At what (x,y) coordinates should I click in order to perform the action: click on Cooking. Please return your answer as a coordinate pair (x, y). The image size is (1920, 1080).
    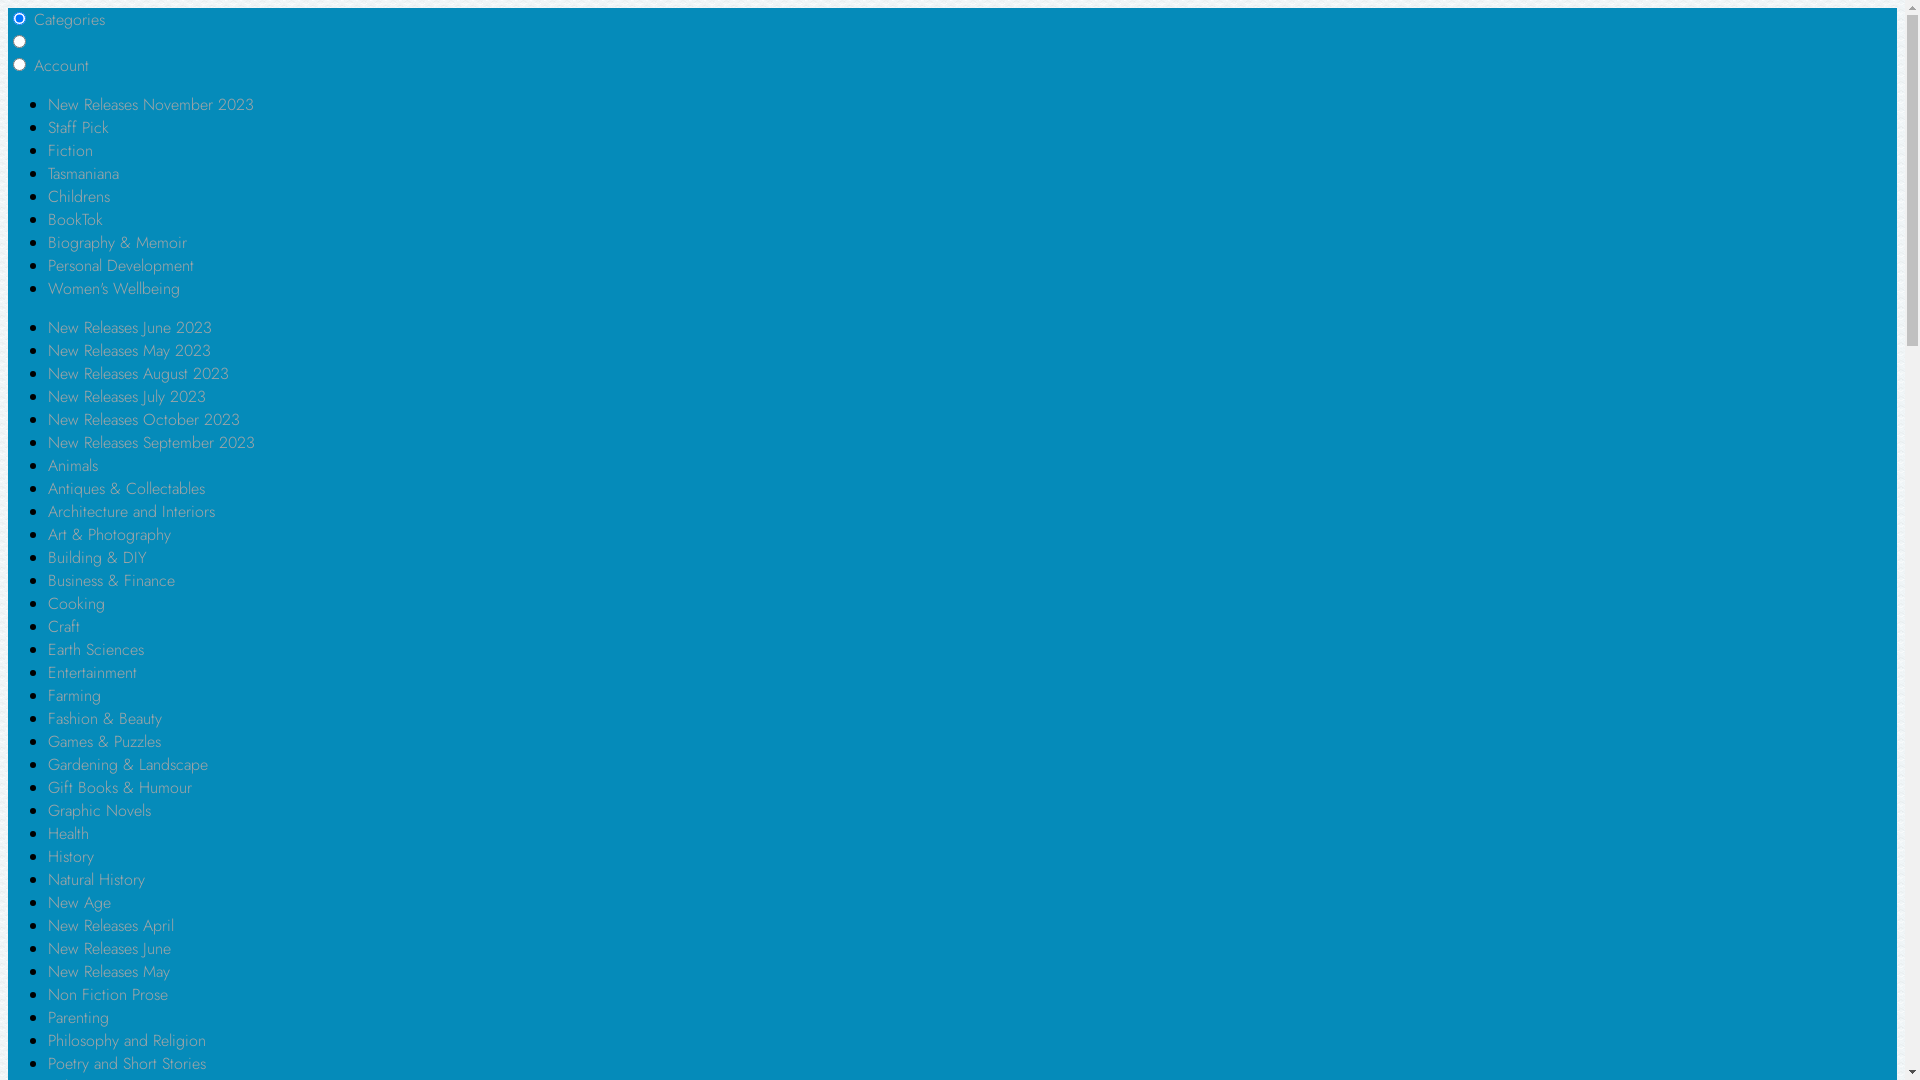
    Looking at the image, I should click on (76, 604).